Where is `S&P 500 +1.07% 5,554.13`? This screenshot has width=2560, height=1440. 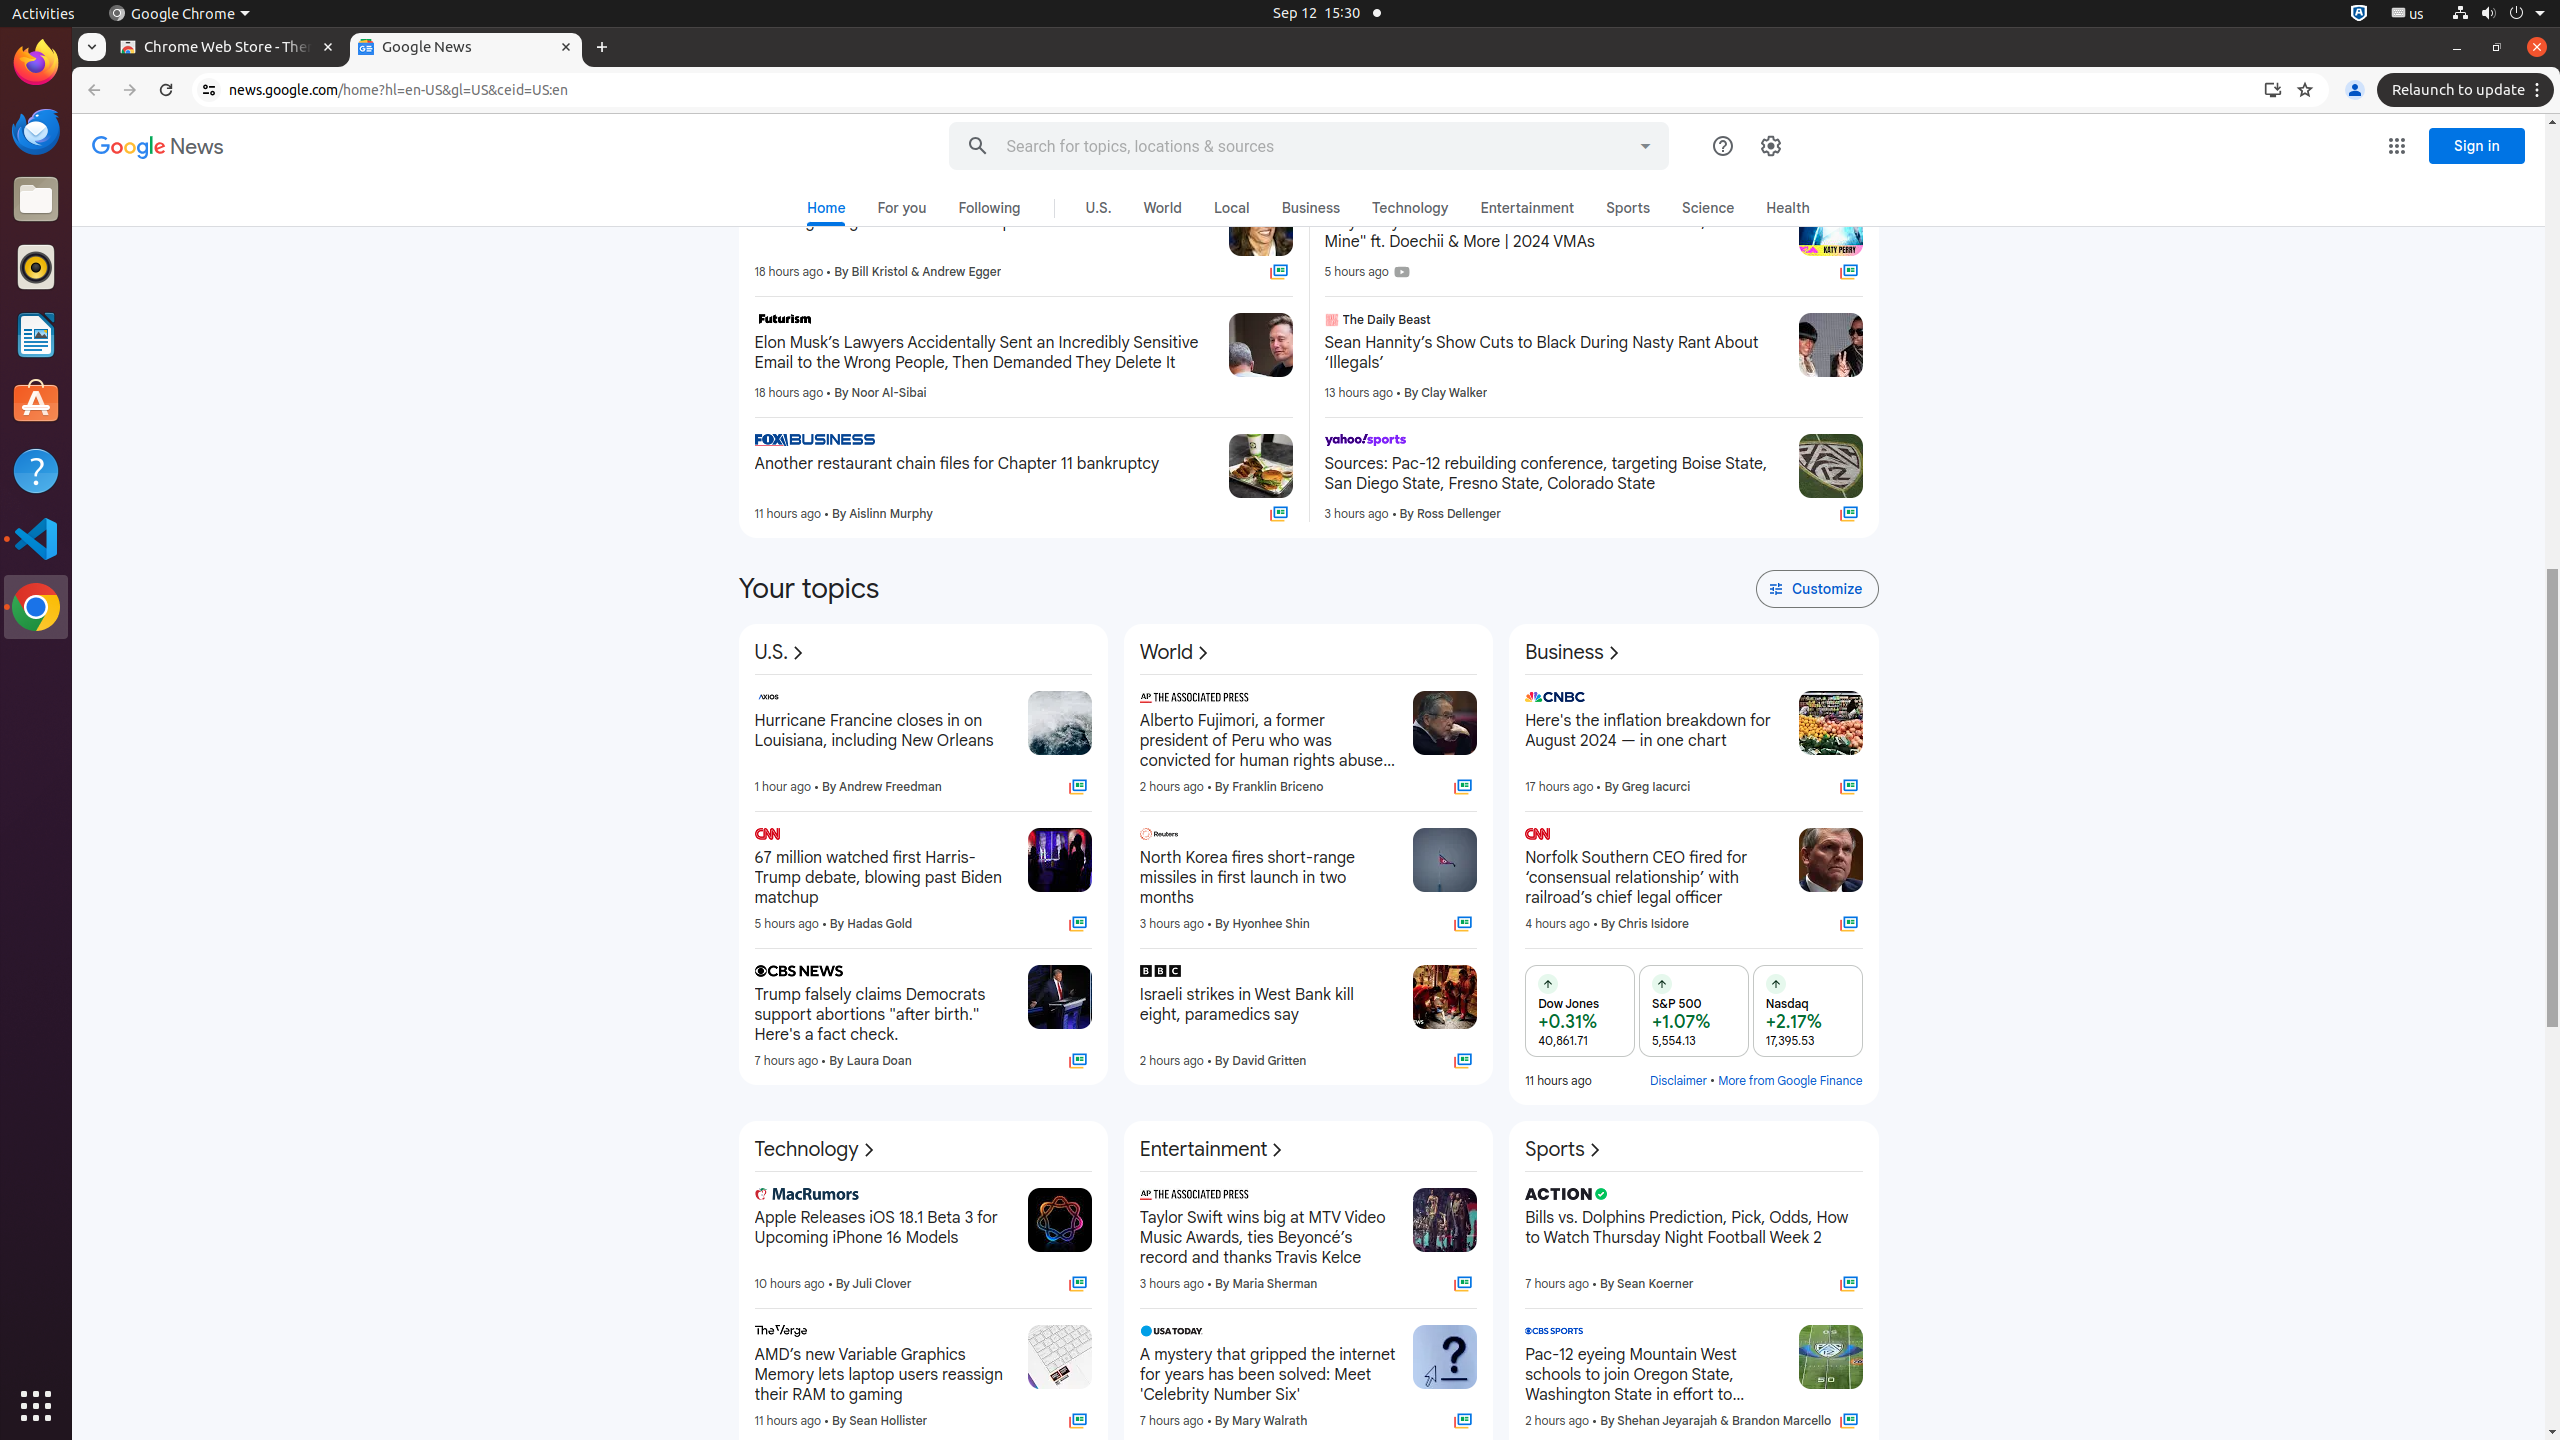
S&P 500 +1.07% 5,554.13 is located at coordinates (1694, 1010).